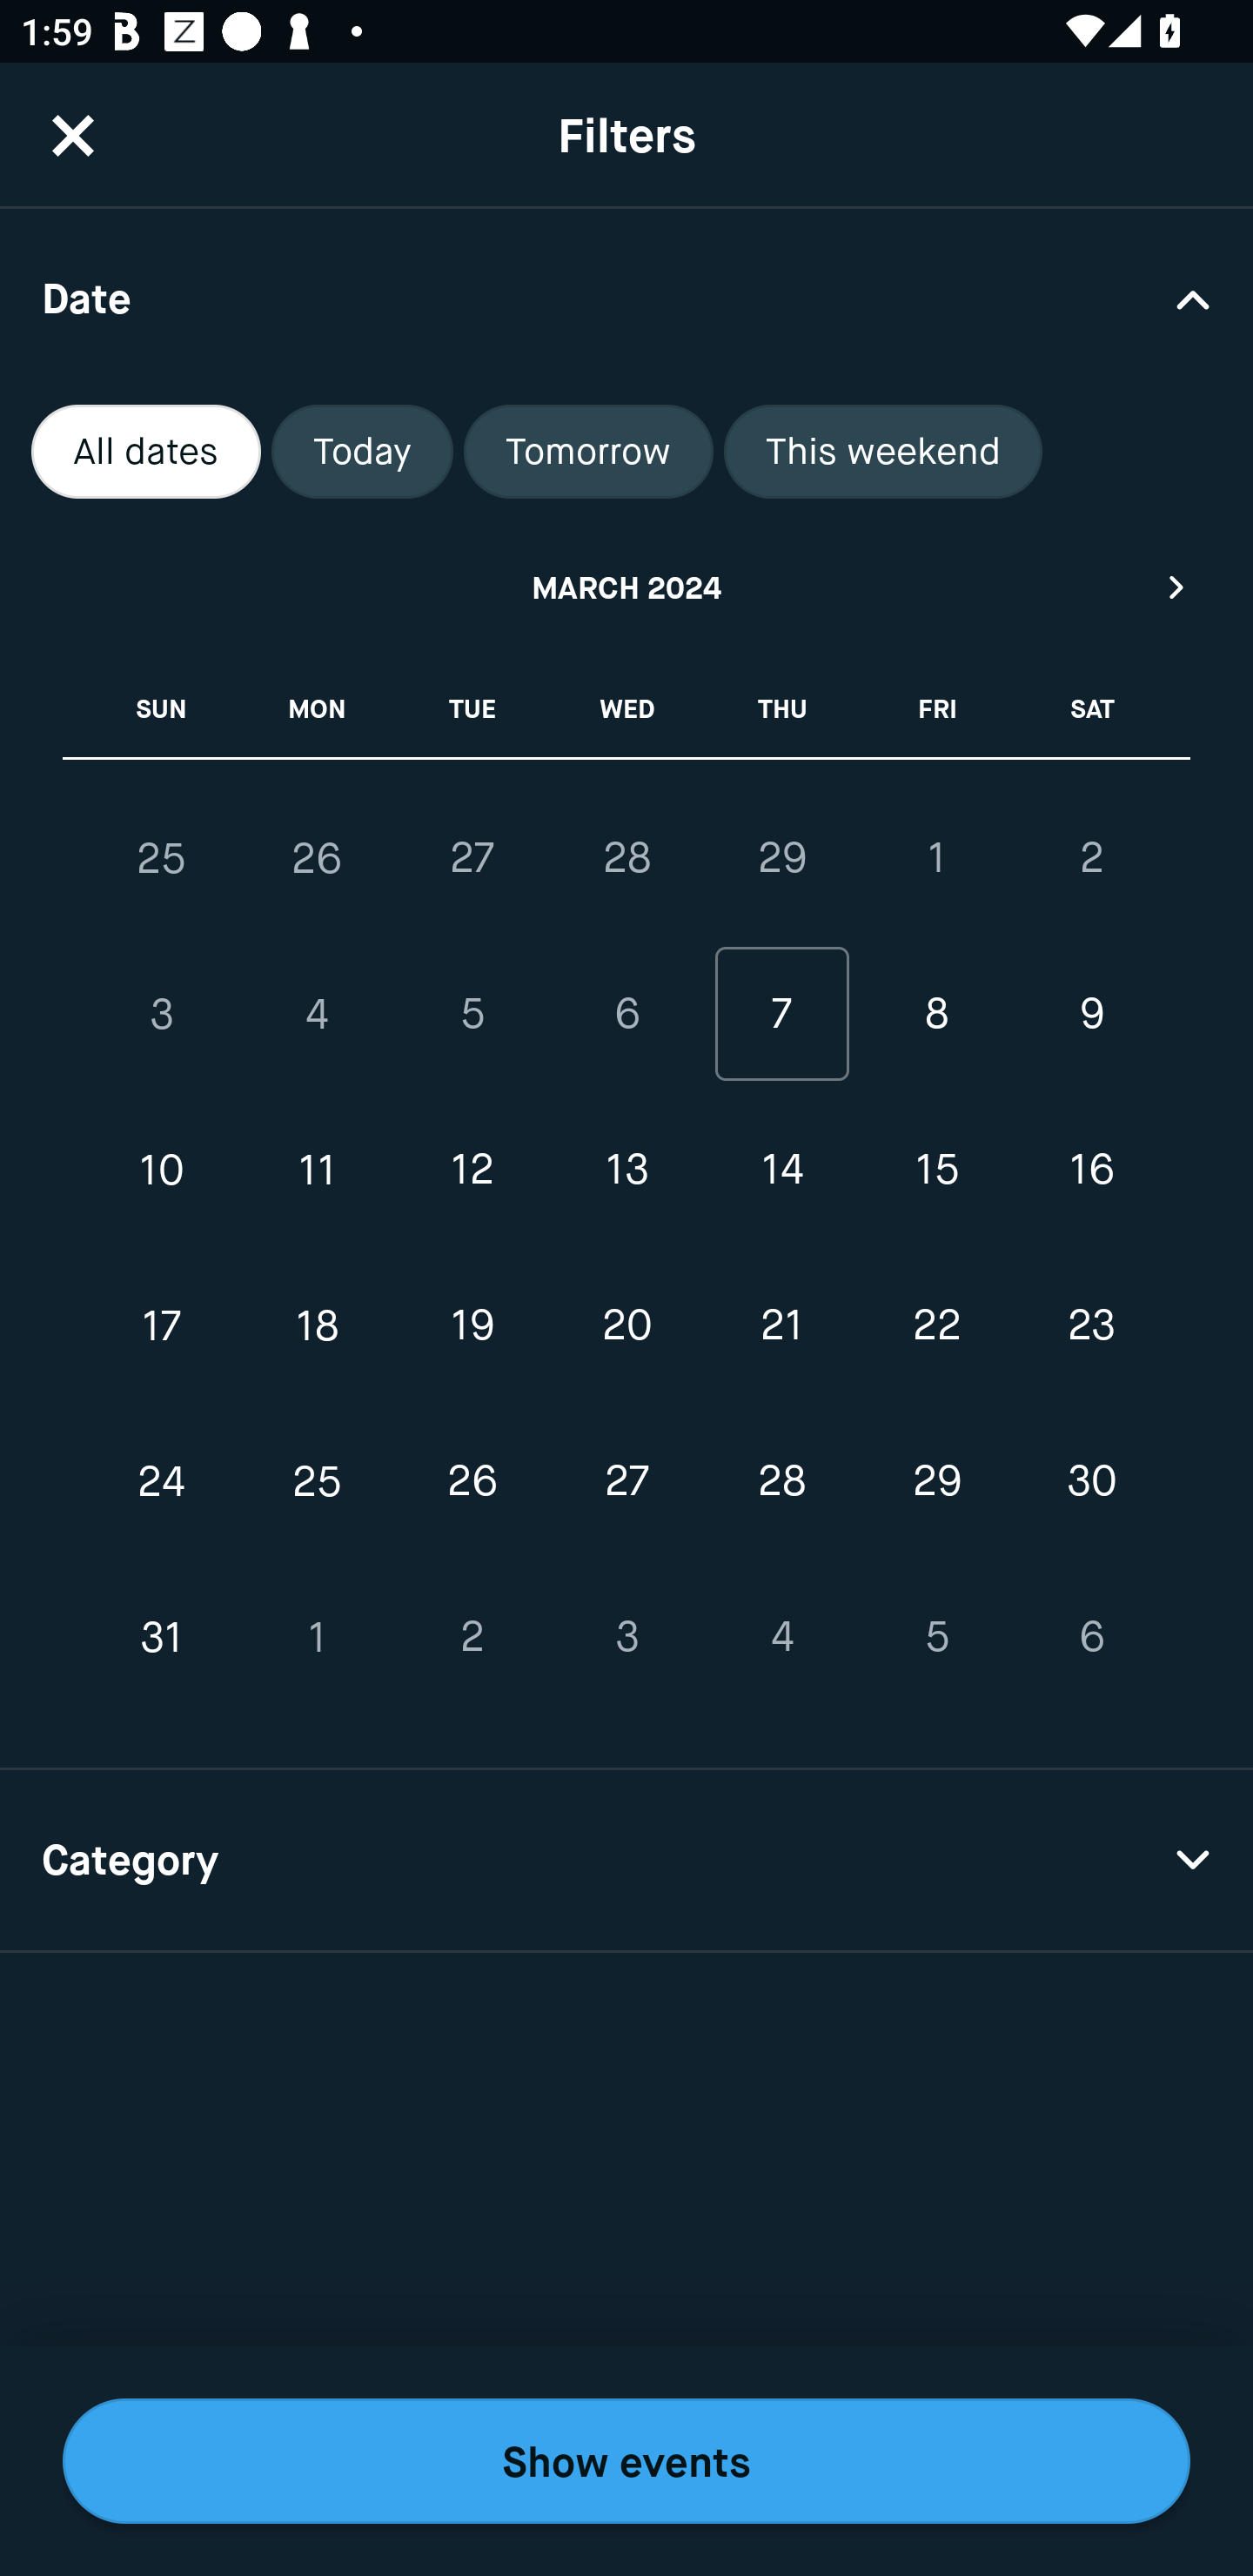 The image size is (1253, 2576). What do you see at coordinates (626, 1636) in the screenshot?
I see `3` at bounding box center [626, 1636].